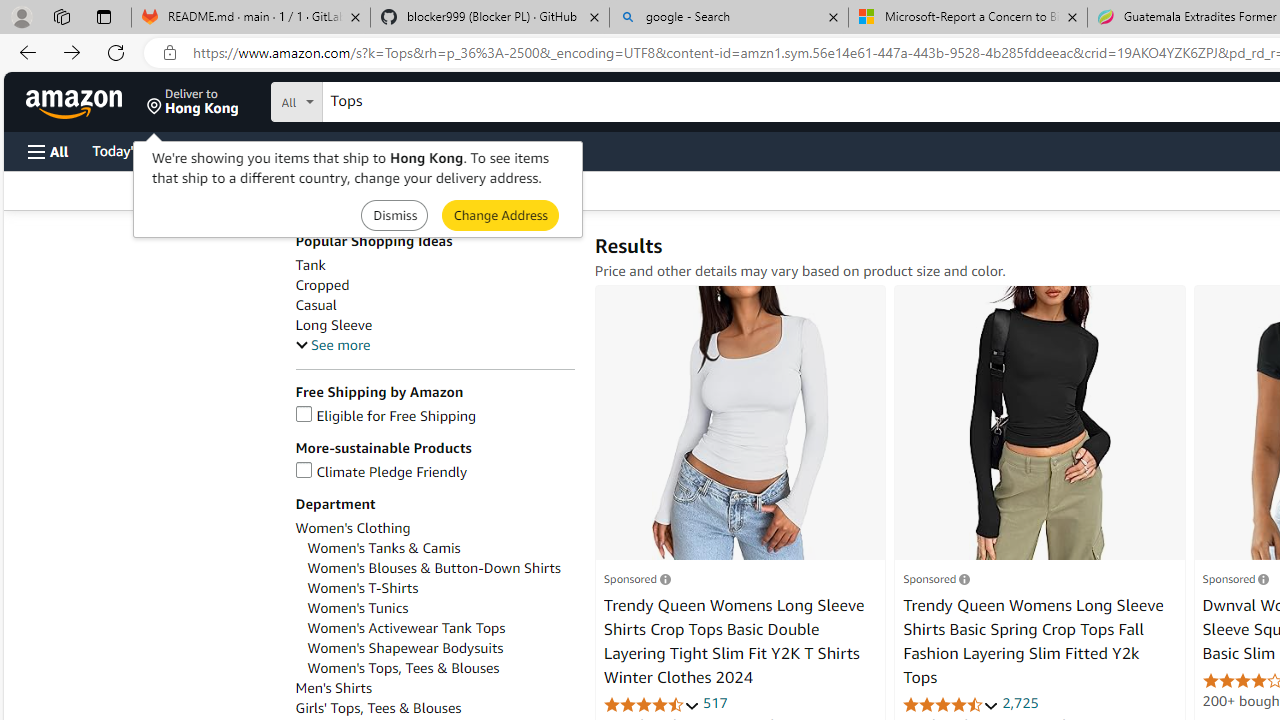 This screenshot has width=1280, height=720. Describe the element at coordinates (950, 704) in the screenshot. I see `4.4 out of 5 stars` at that location.